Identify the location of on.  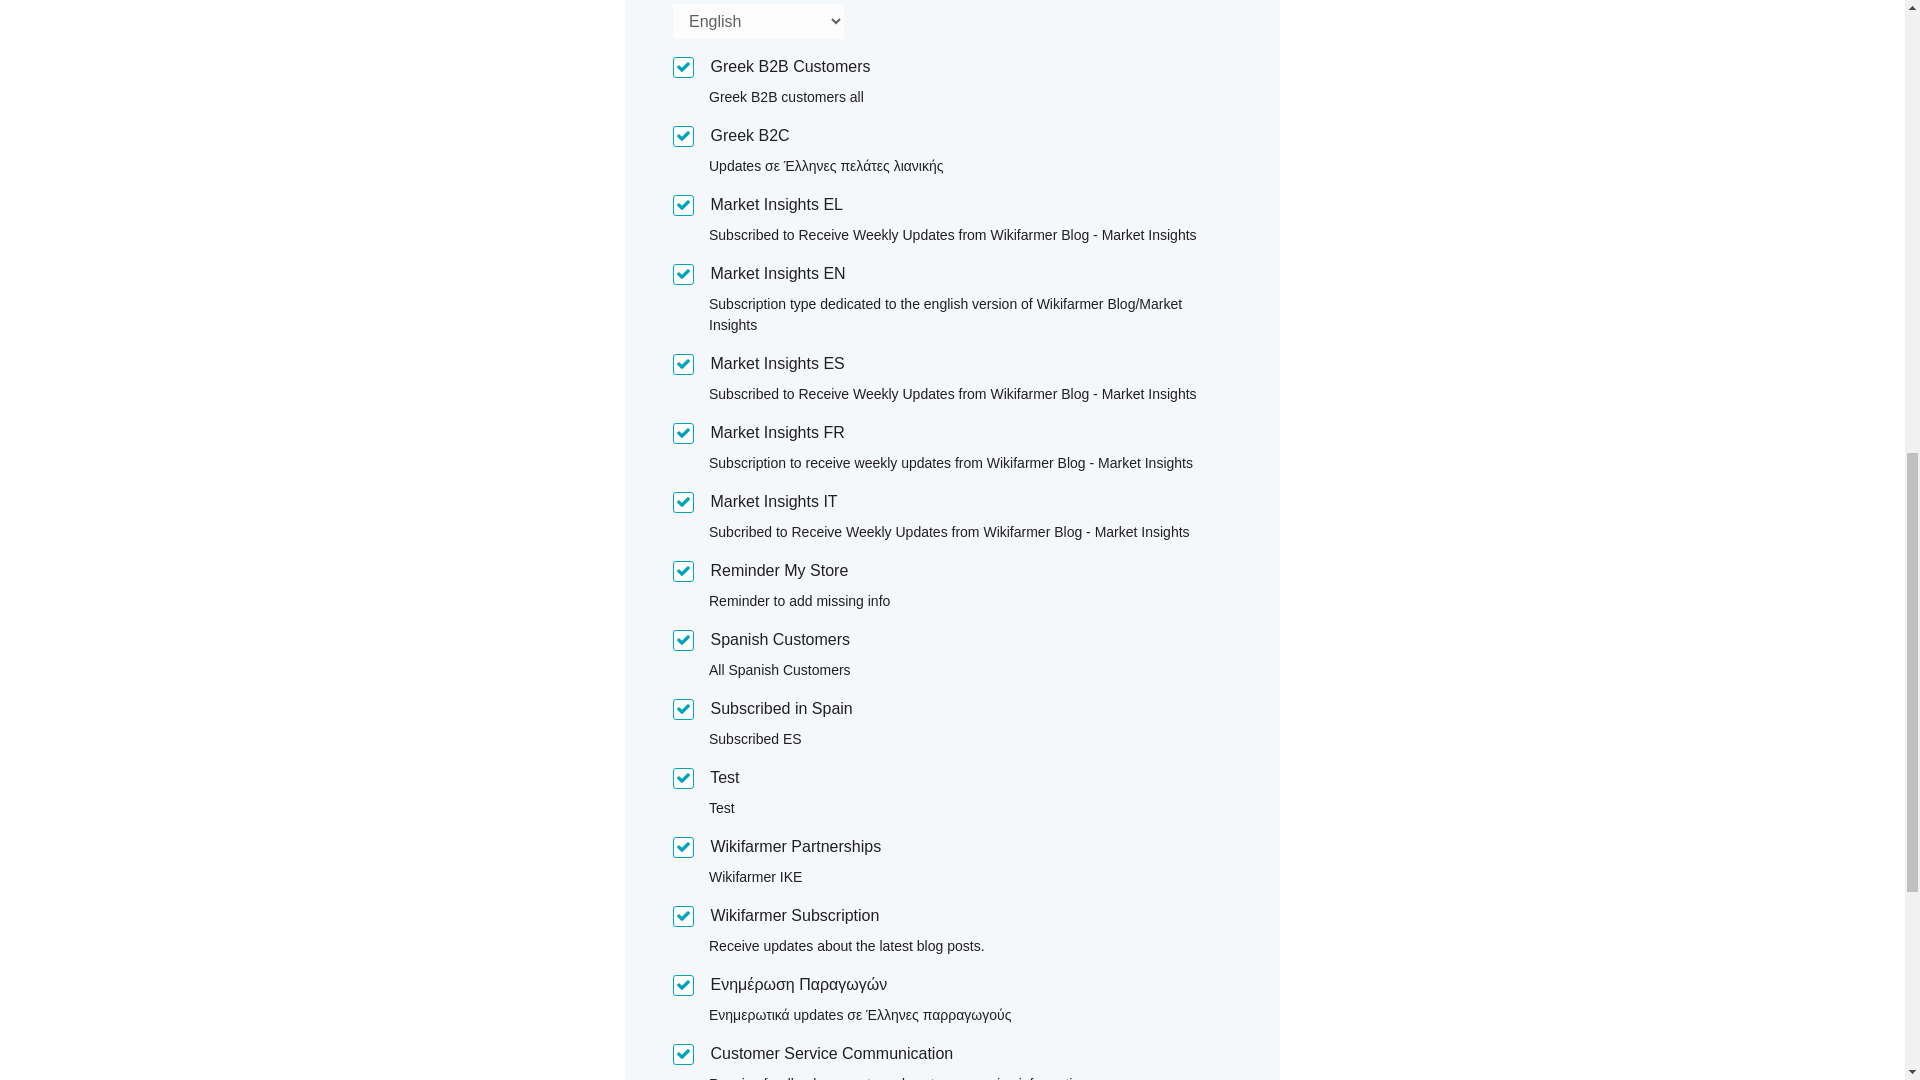
(683, 433).